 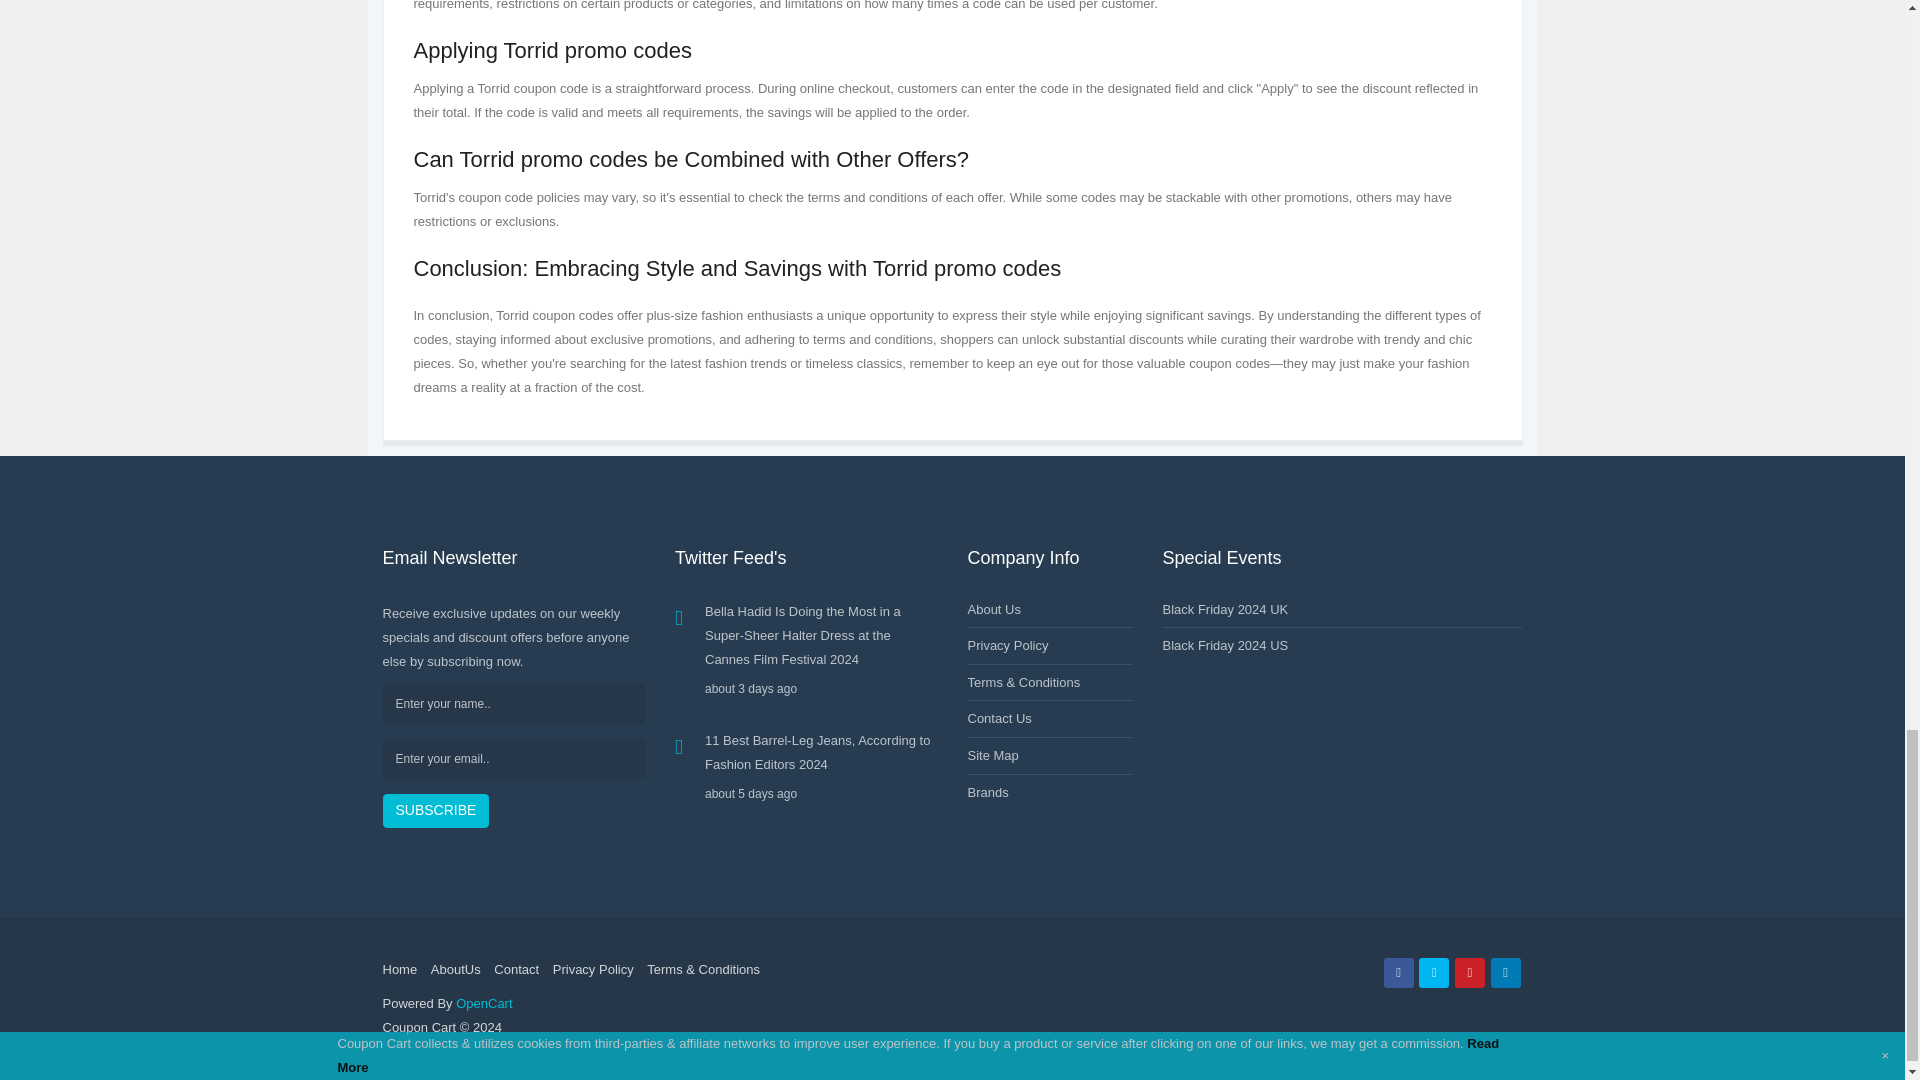 I want to click on Contact, so click(x=516, y=970).